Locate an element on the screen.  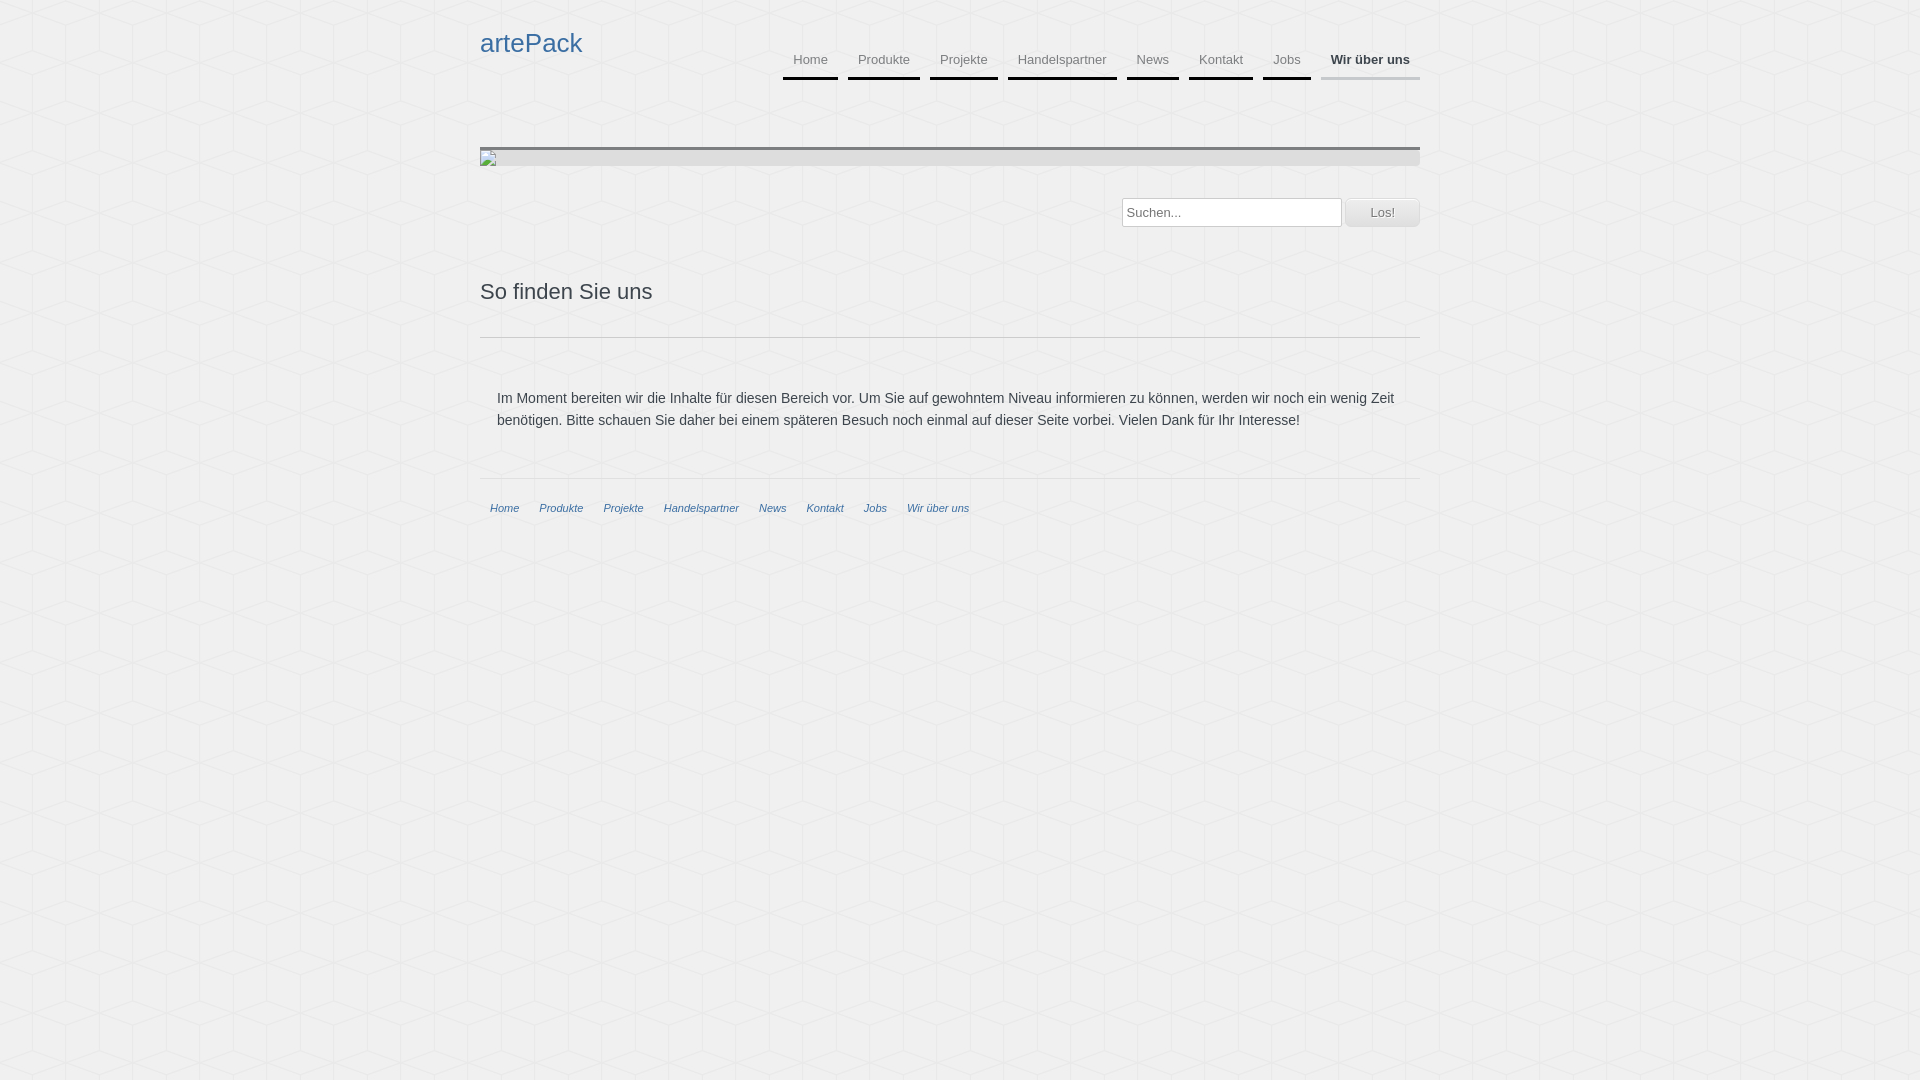
Home is located at coordinates (810, 66).